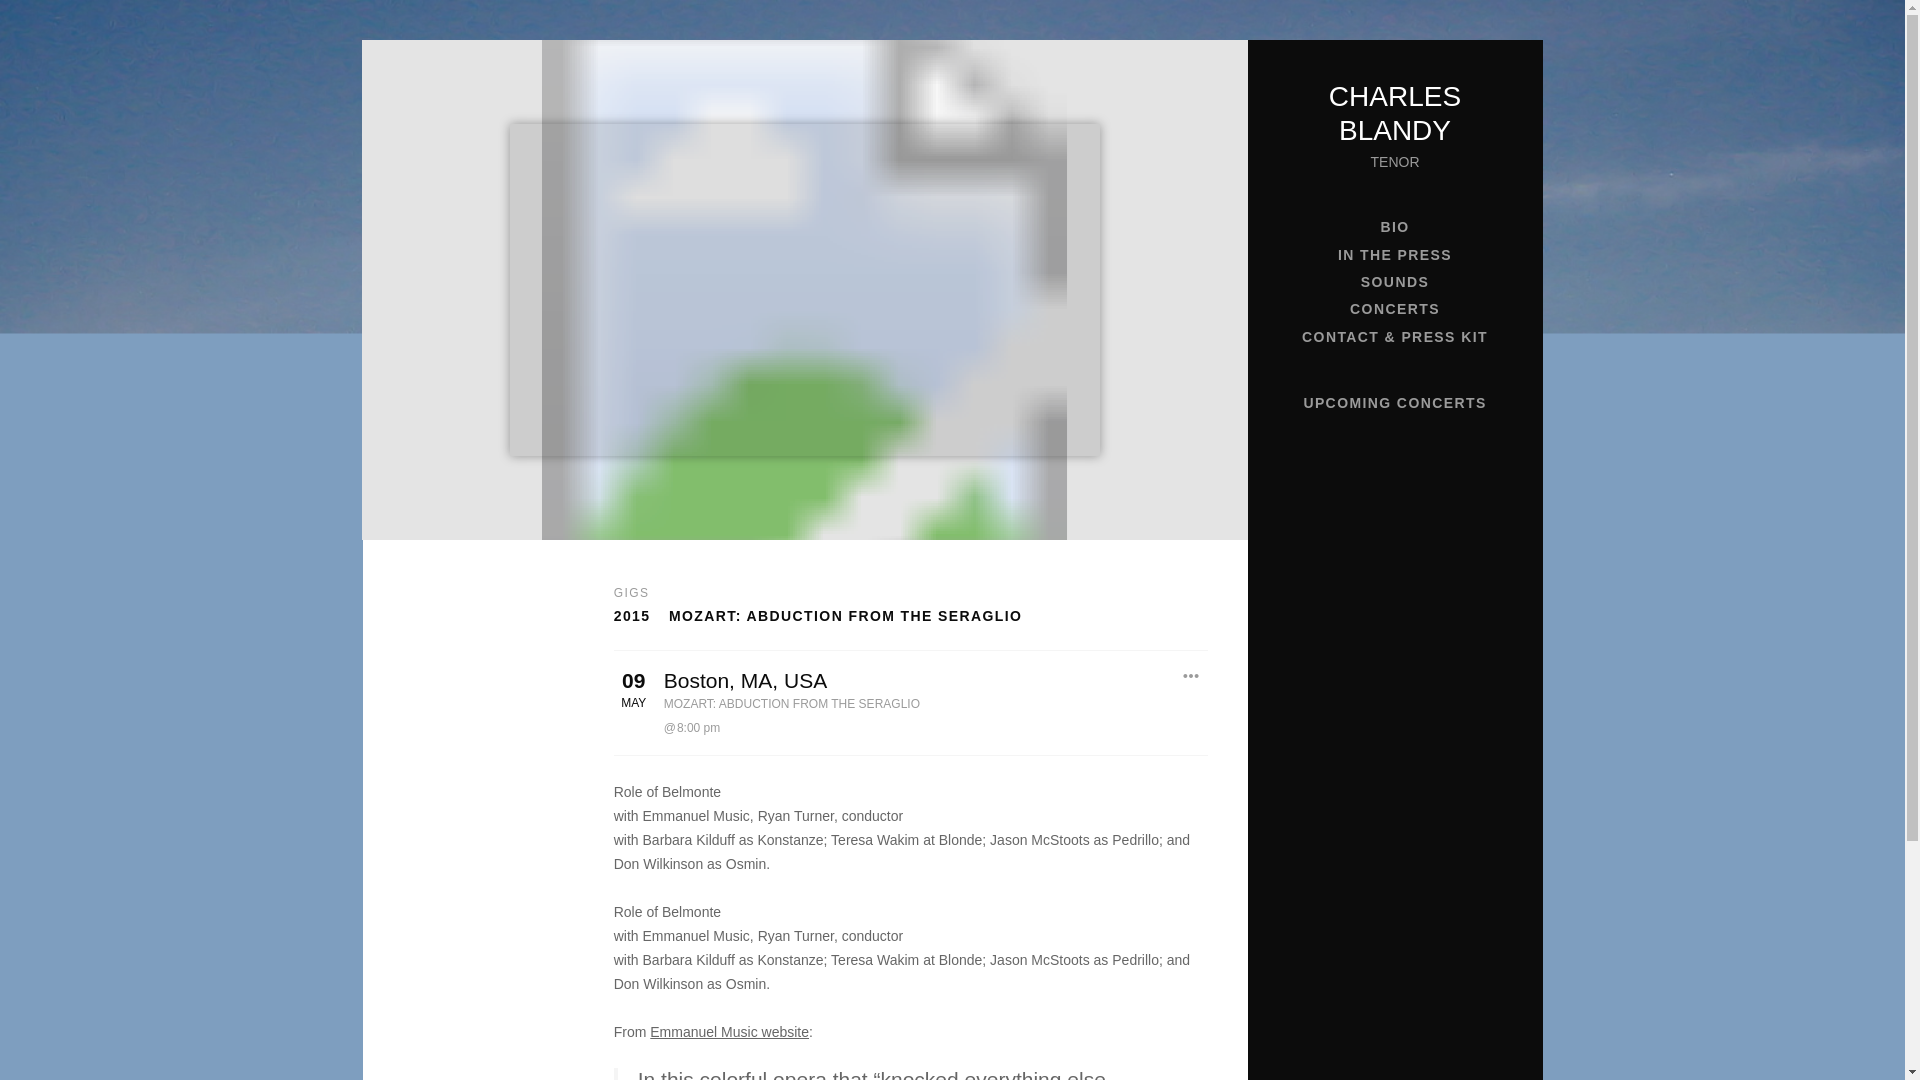 The width and height of the screenshot is (1920, 1080). Describe the element at coordinates (1191, 677) in the screenshot. I see `More` at that location.